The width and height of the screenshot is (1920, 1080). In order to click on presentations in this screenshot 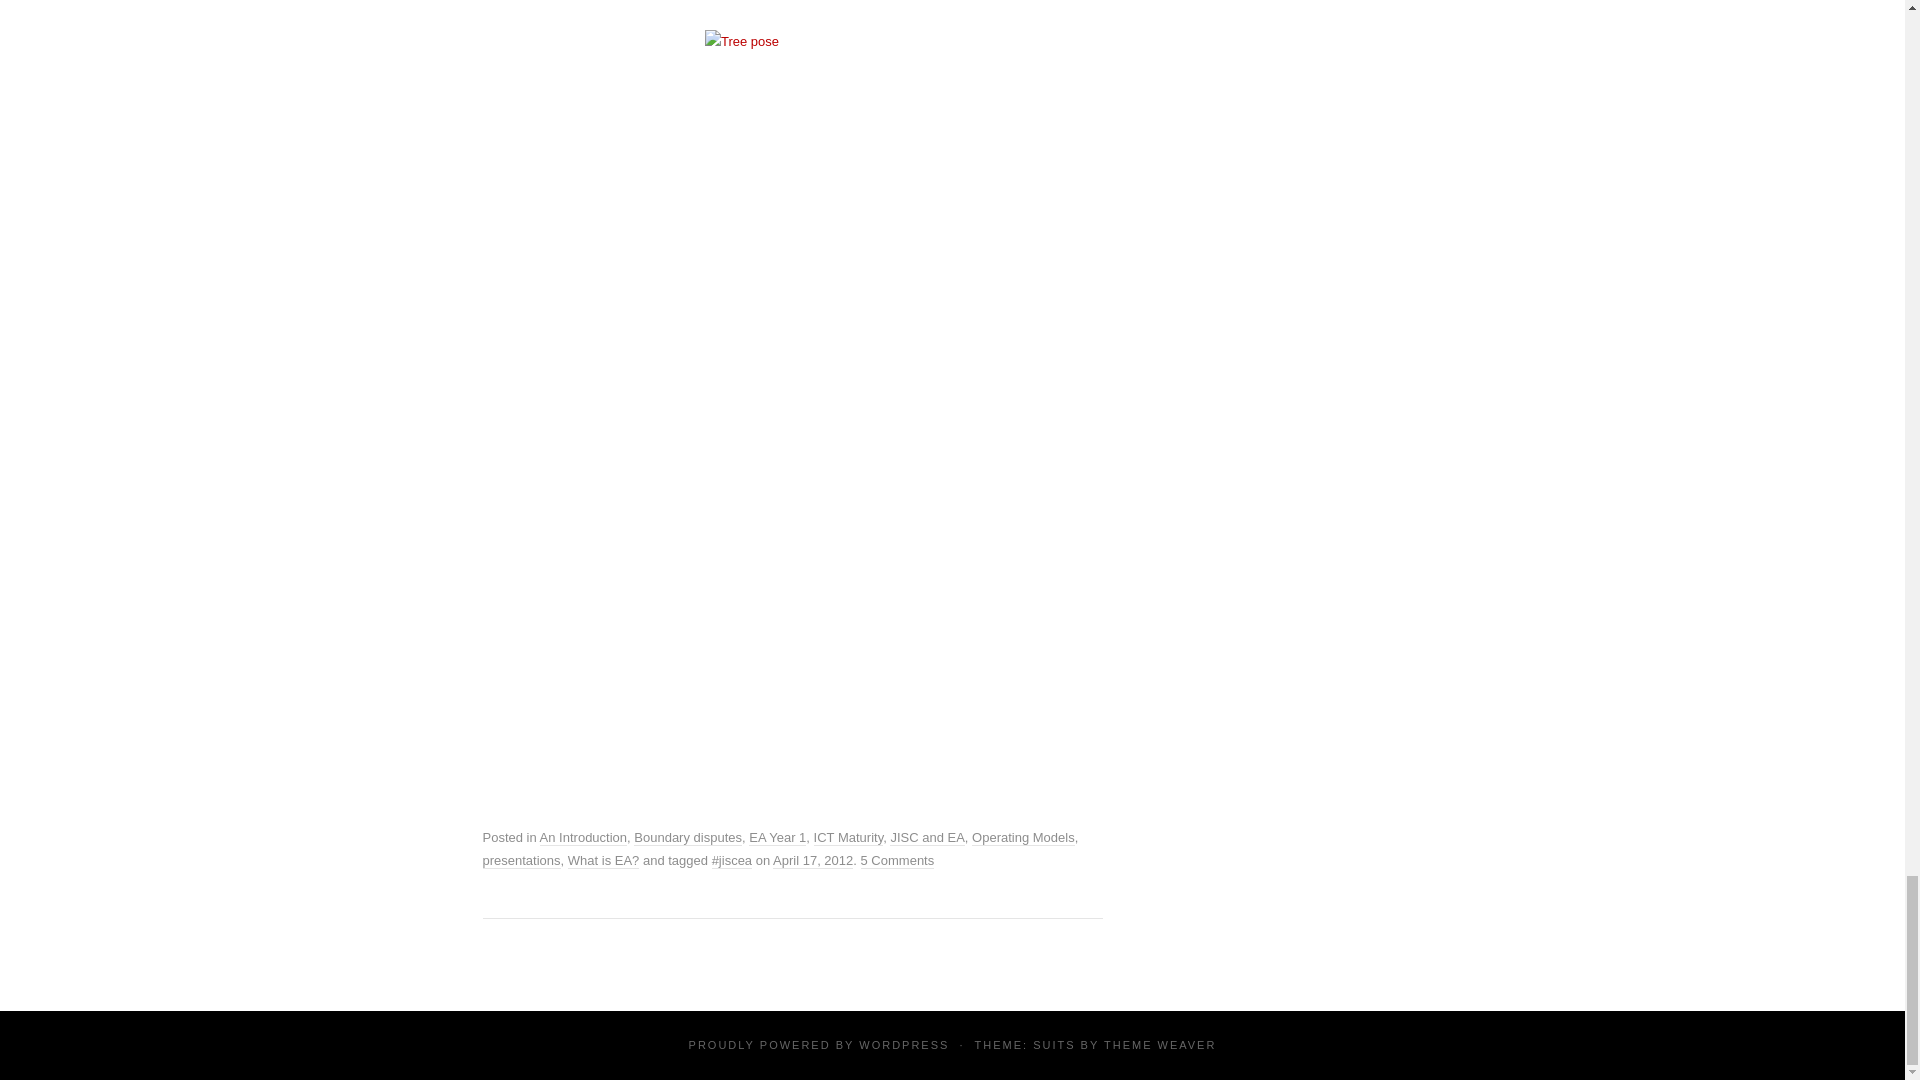, I will do `click(520, 861)`.